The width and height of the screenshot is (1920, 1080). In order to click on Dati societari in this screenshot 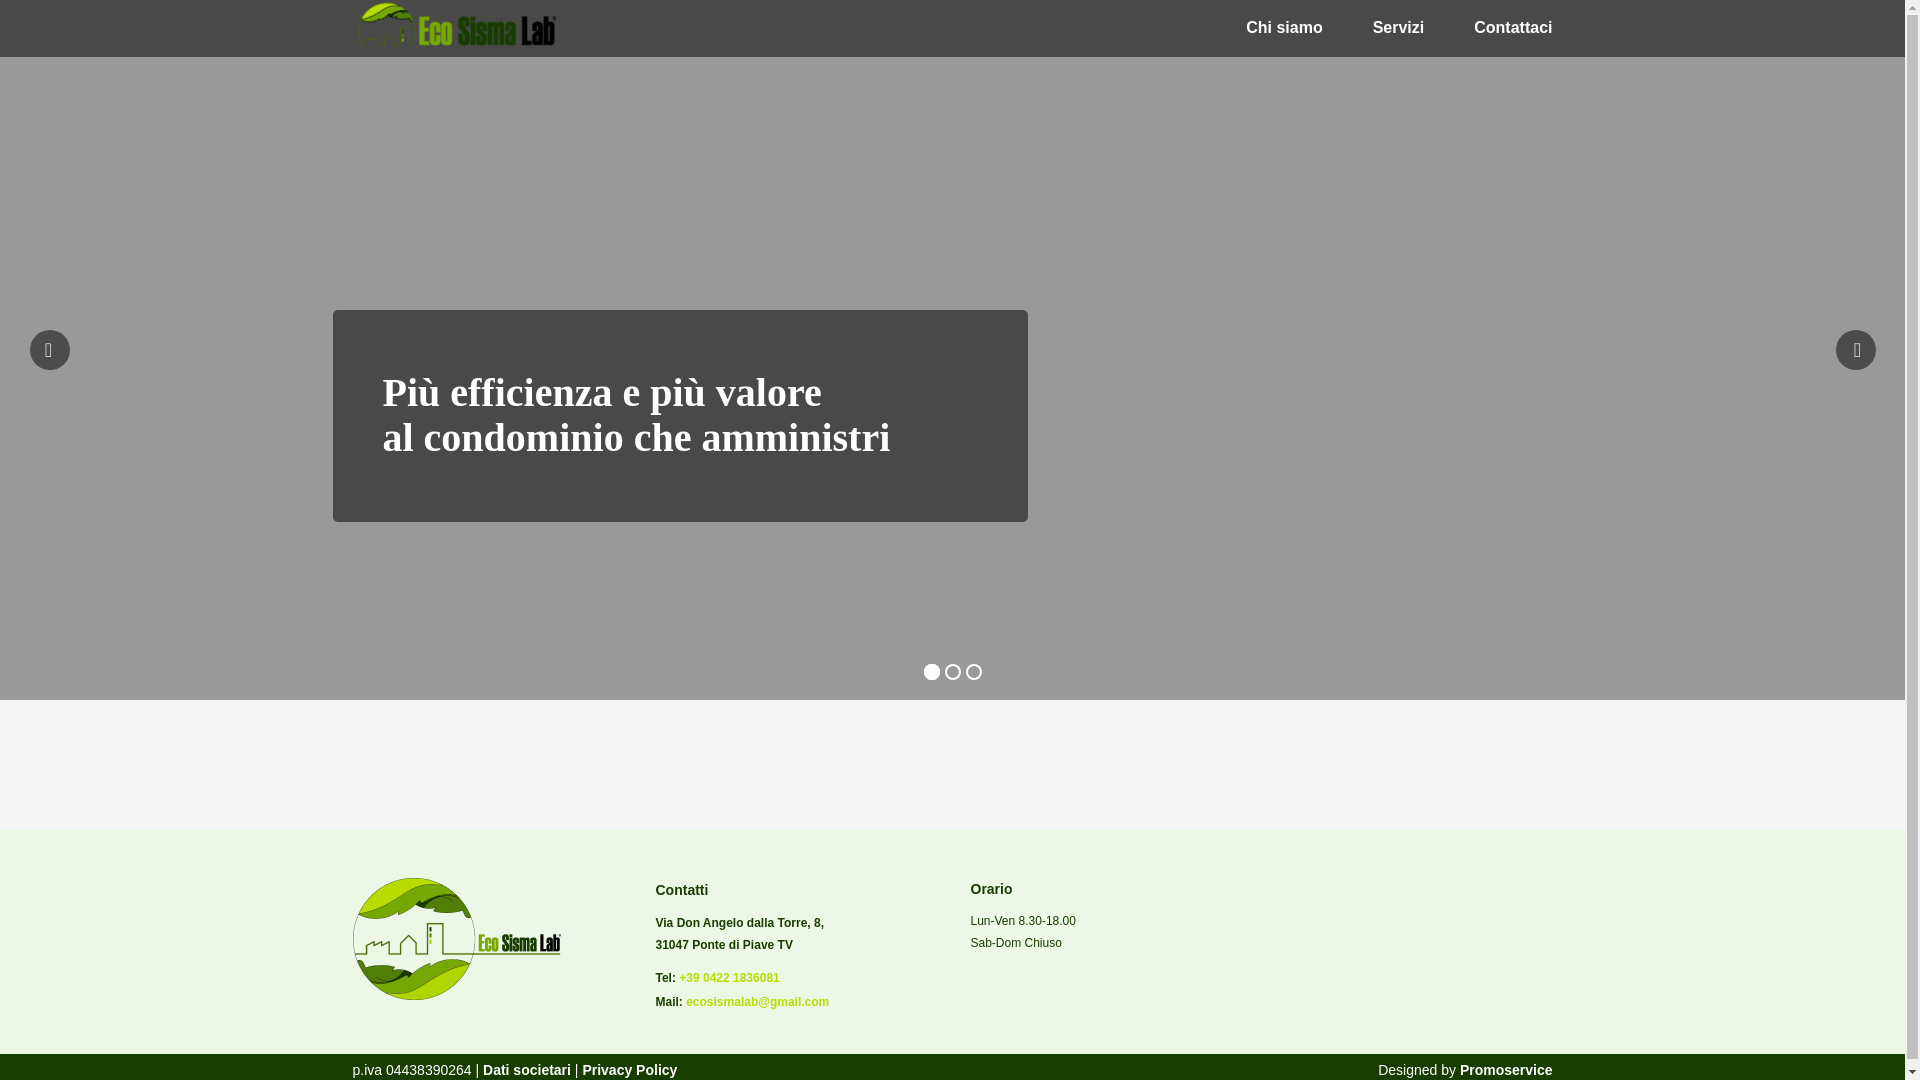, I will do `click(524, 1069)`.